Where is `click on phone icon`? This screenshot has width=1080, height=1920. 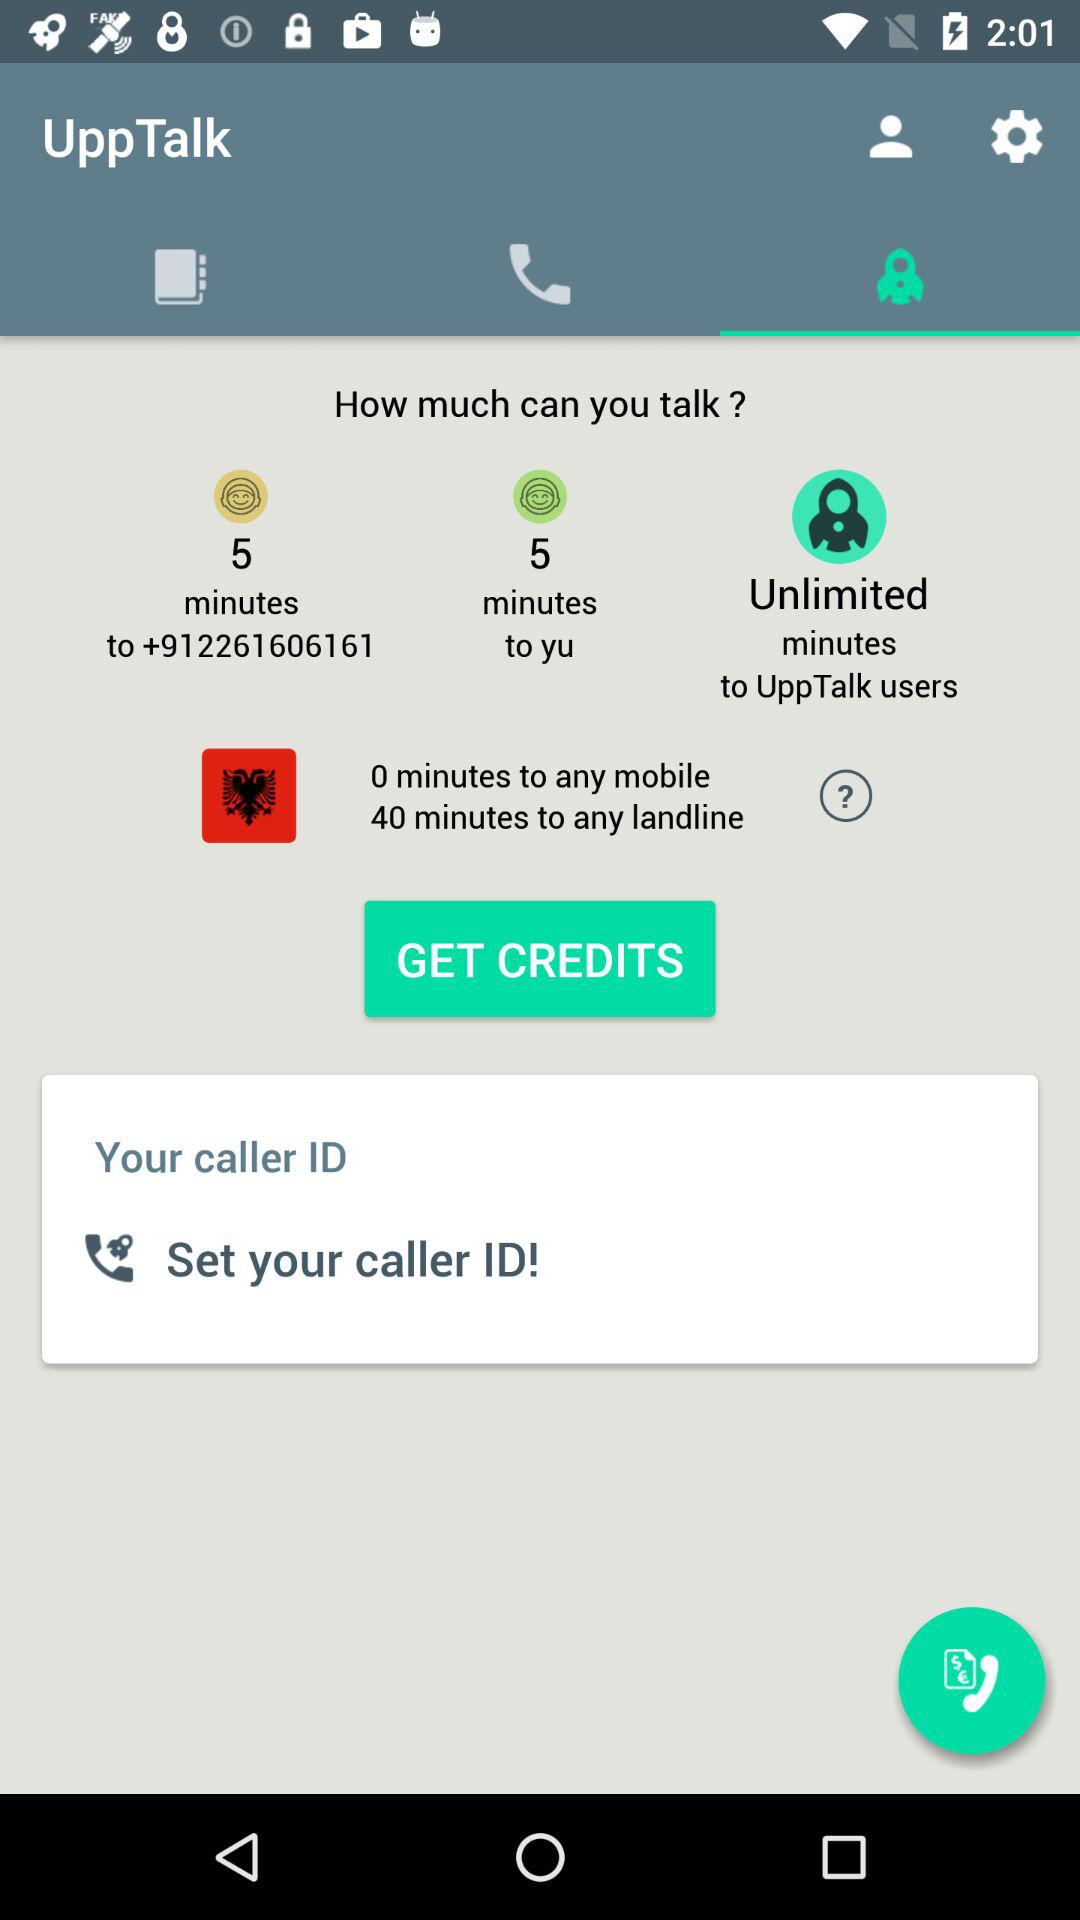 click on phone icon is located at coordinates (540, 273).